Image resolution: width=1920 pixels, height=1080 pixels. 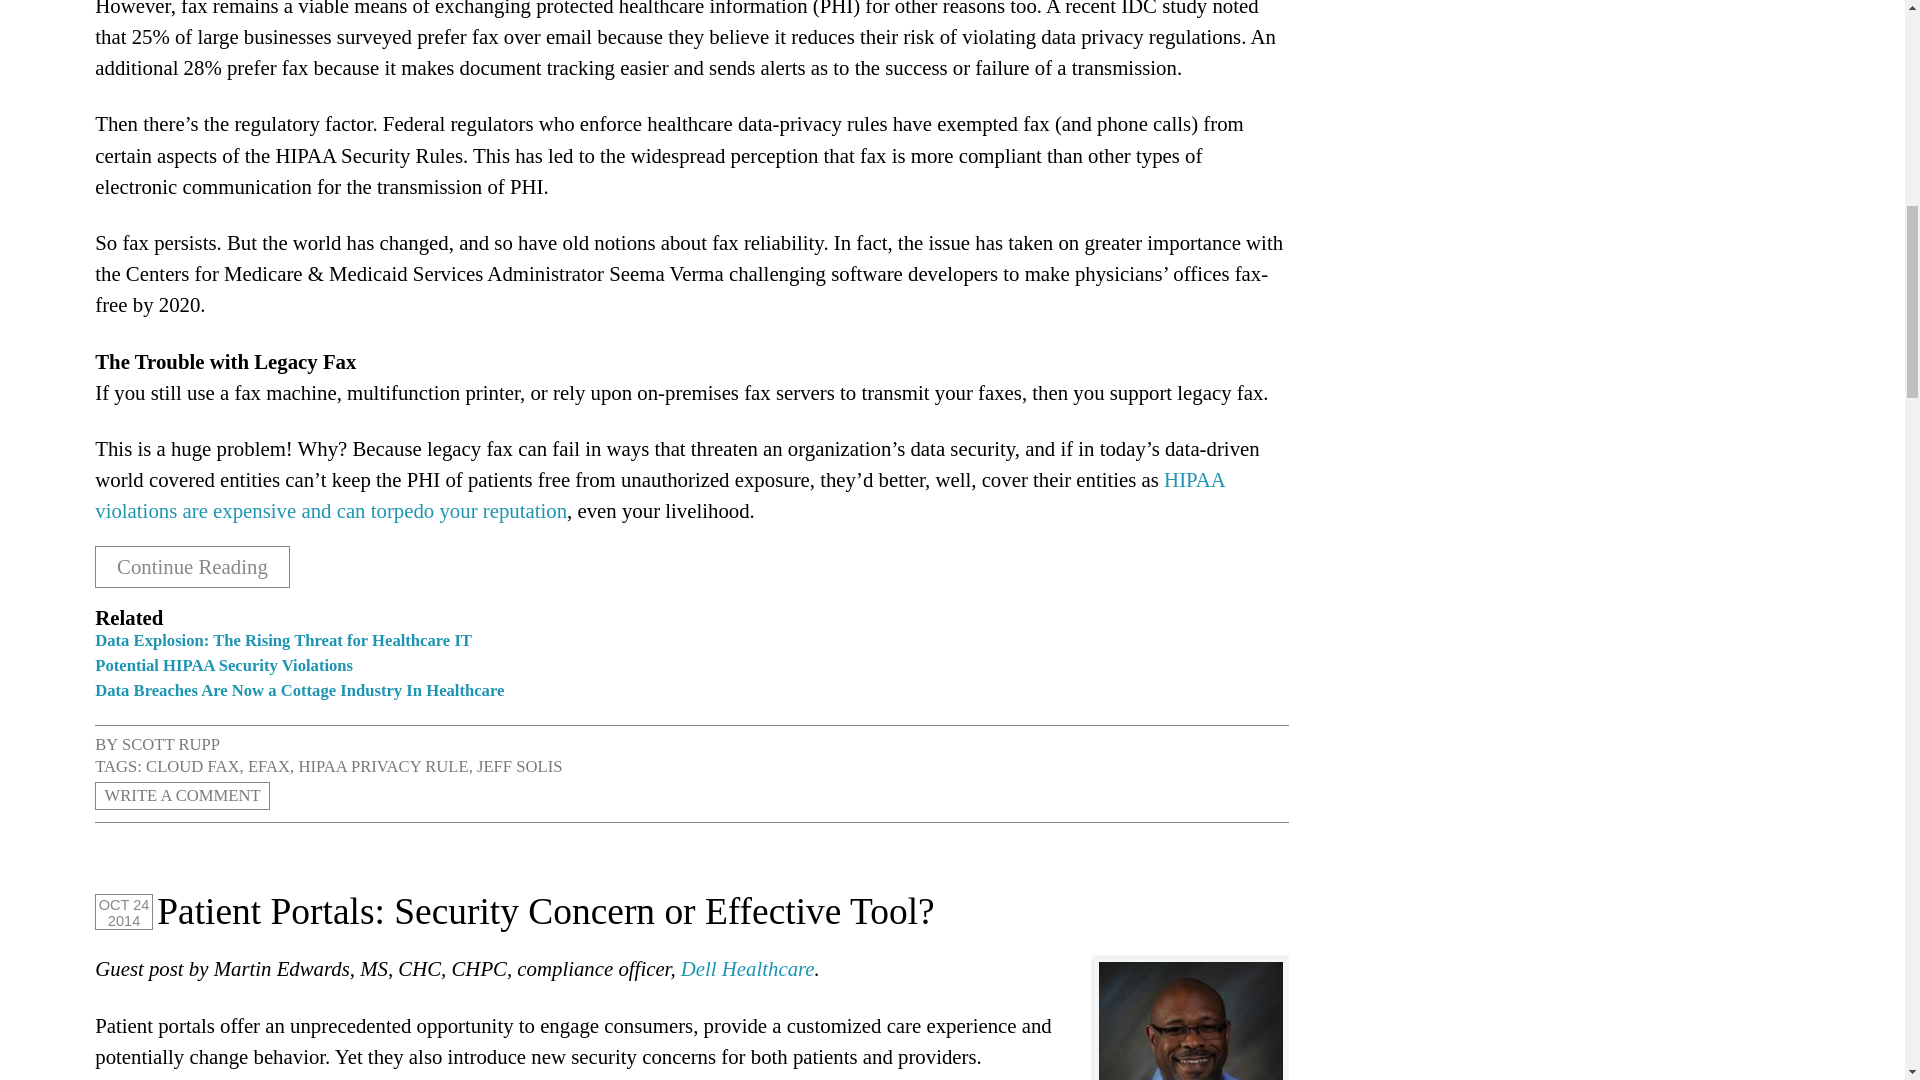 What do you see at coordinates (268, 766) in the screenshot?
I see `EFAX` at bounding box center [268, 766].